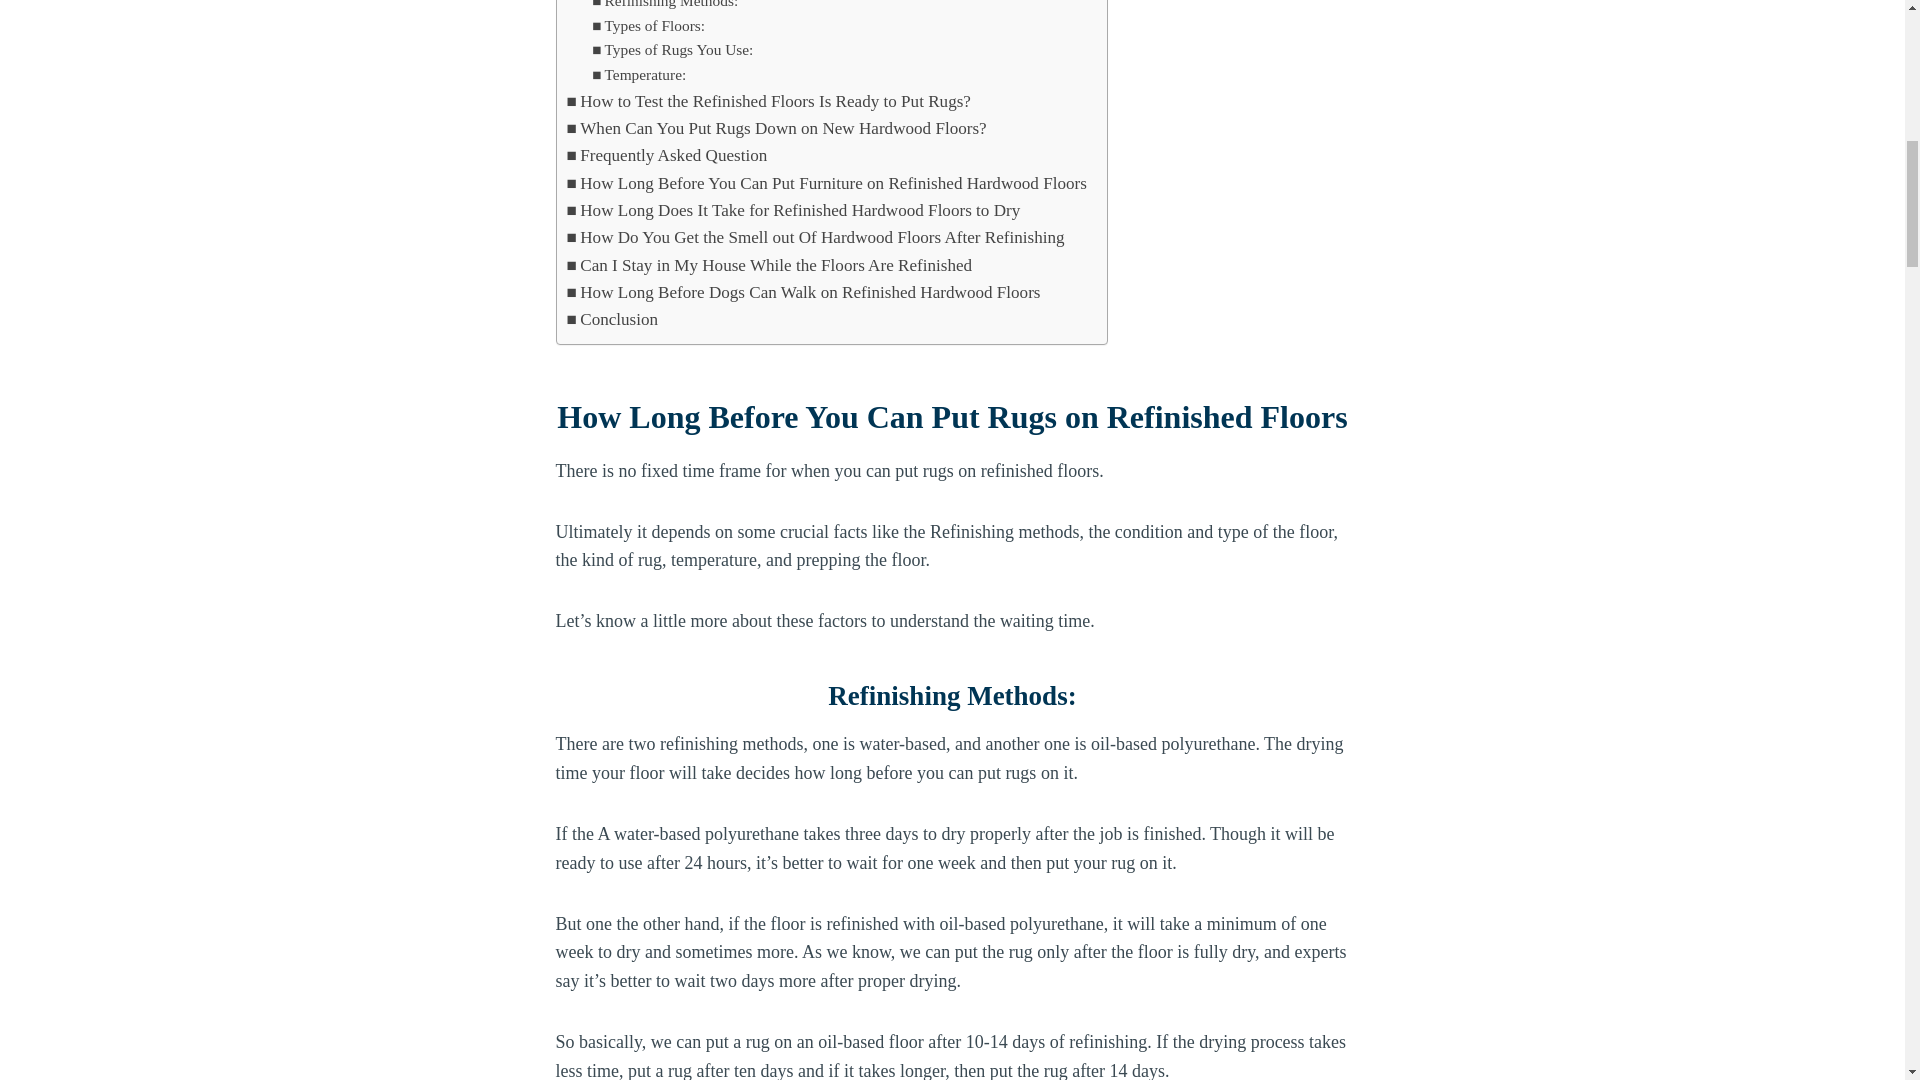 This screenshot has height=1080, width=1920. What do you see at coordinates (666, 154) in the screenshot?
I see `Frequently Asked Question` at bounding box center [666, 154].